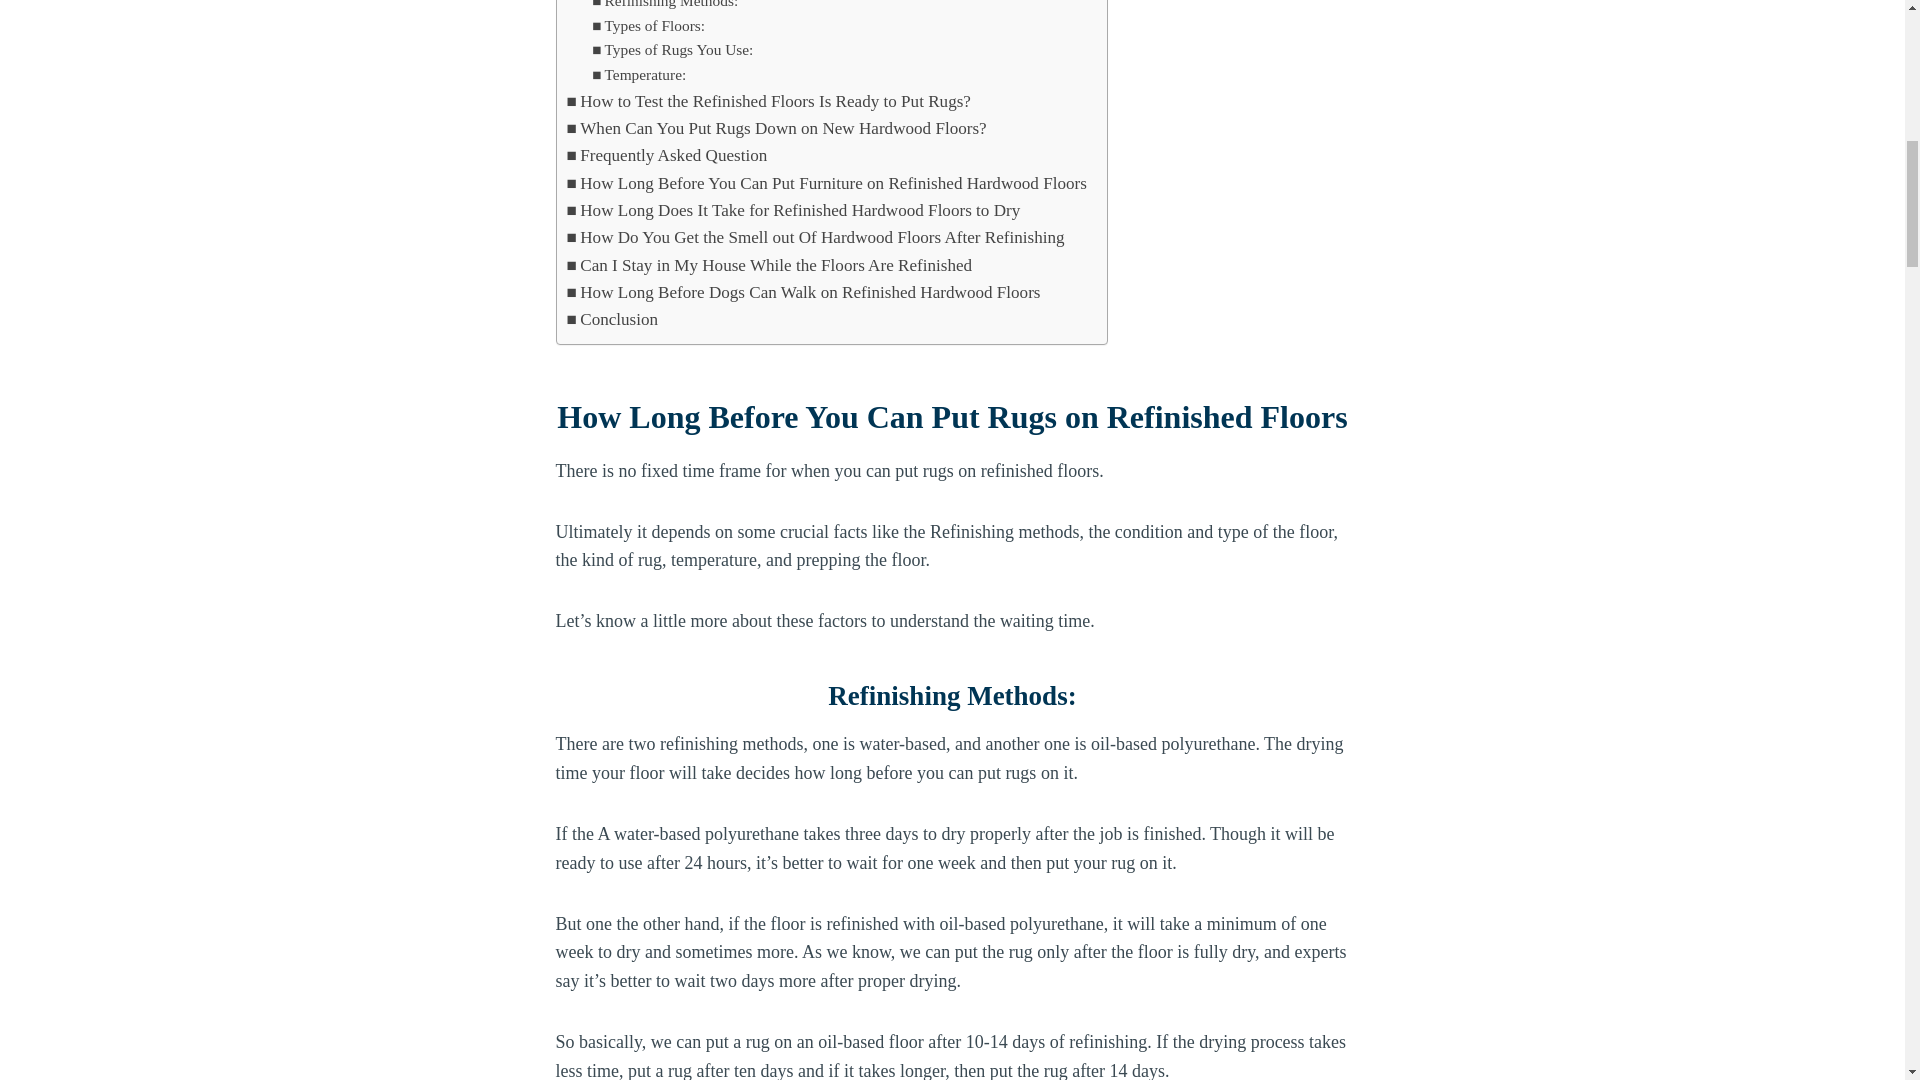 This screenshot has height=1080, width=1920. What do you see at coordinates (666, 154) in the screenshot?
I see `Frequently Asked Question` at bounding box center [666, 154].